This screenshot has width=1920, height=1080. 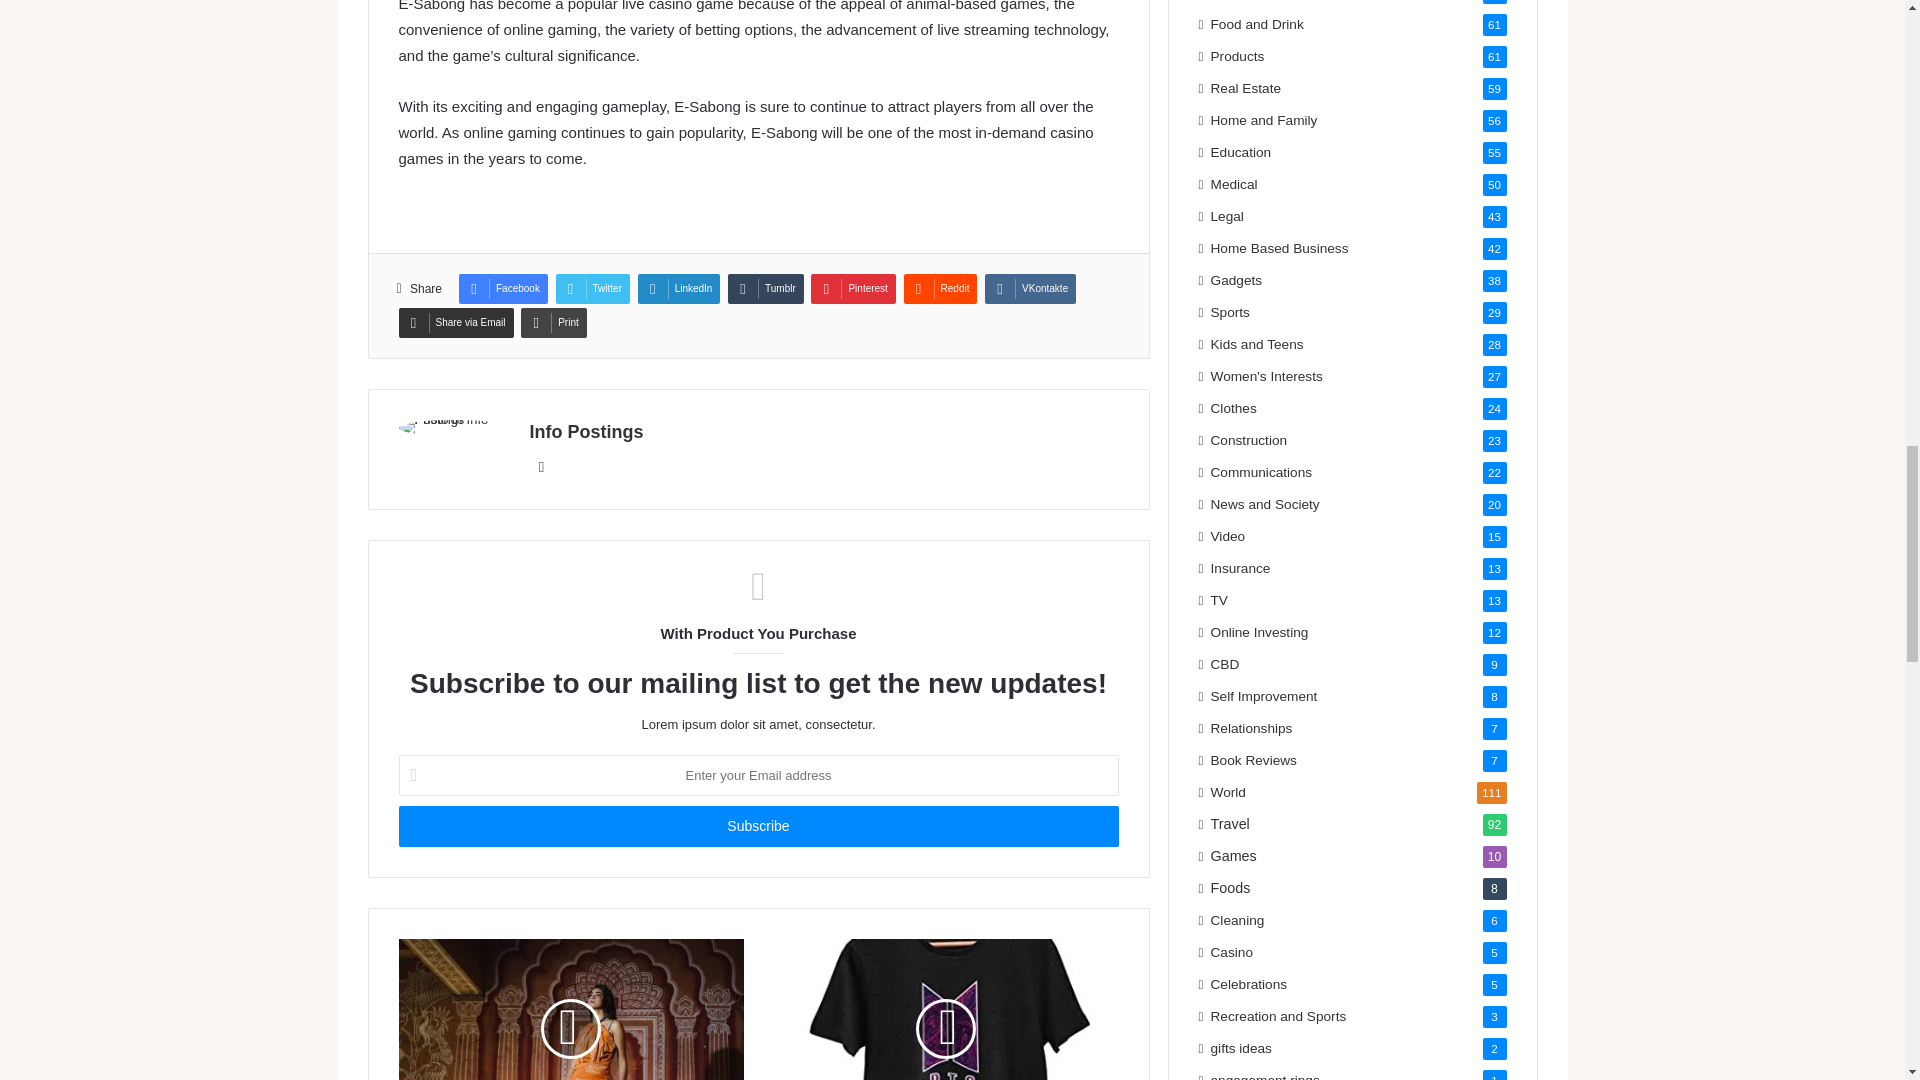 What do you see at coordinates (940, 288) in the screenshot?
I see `Reddit` at bounding box center [940, 288].